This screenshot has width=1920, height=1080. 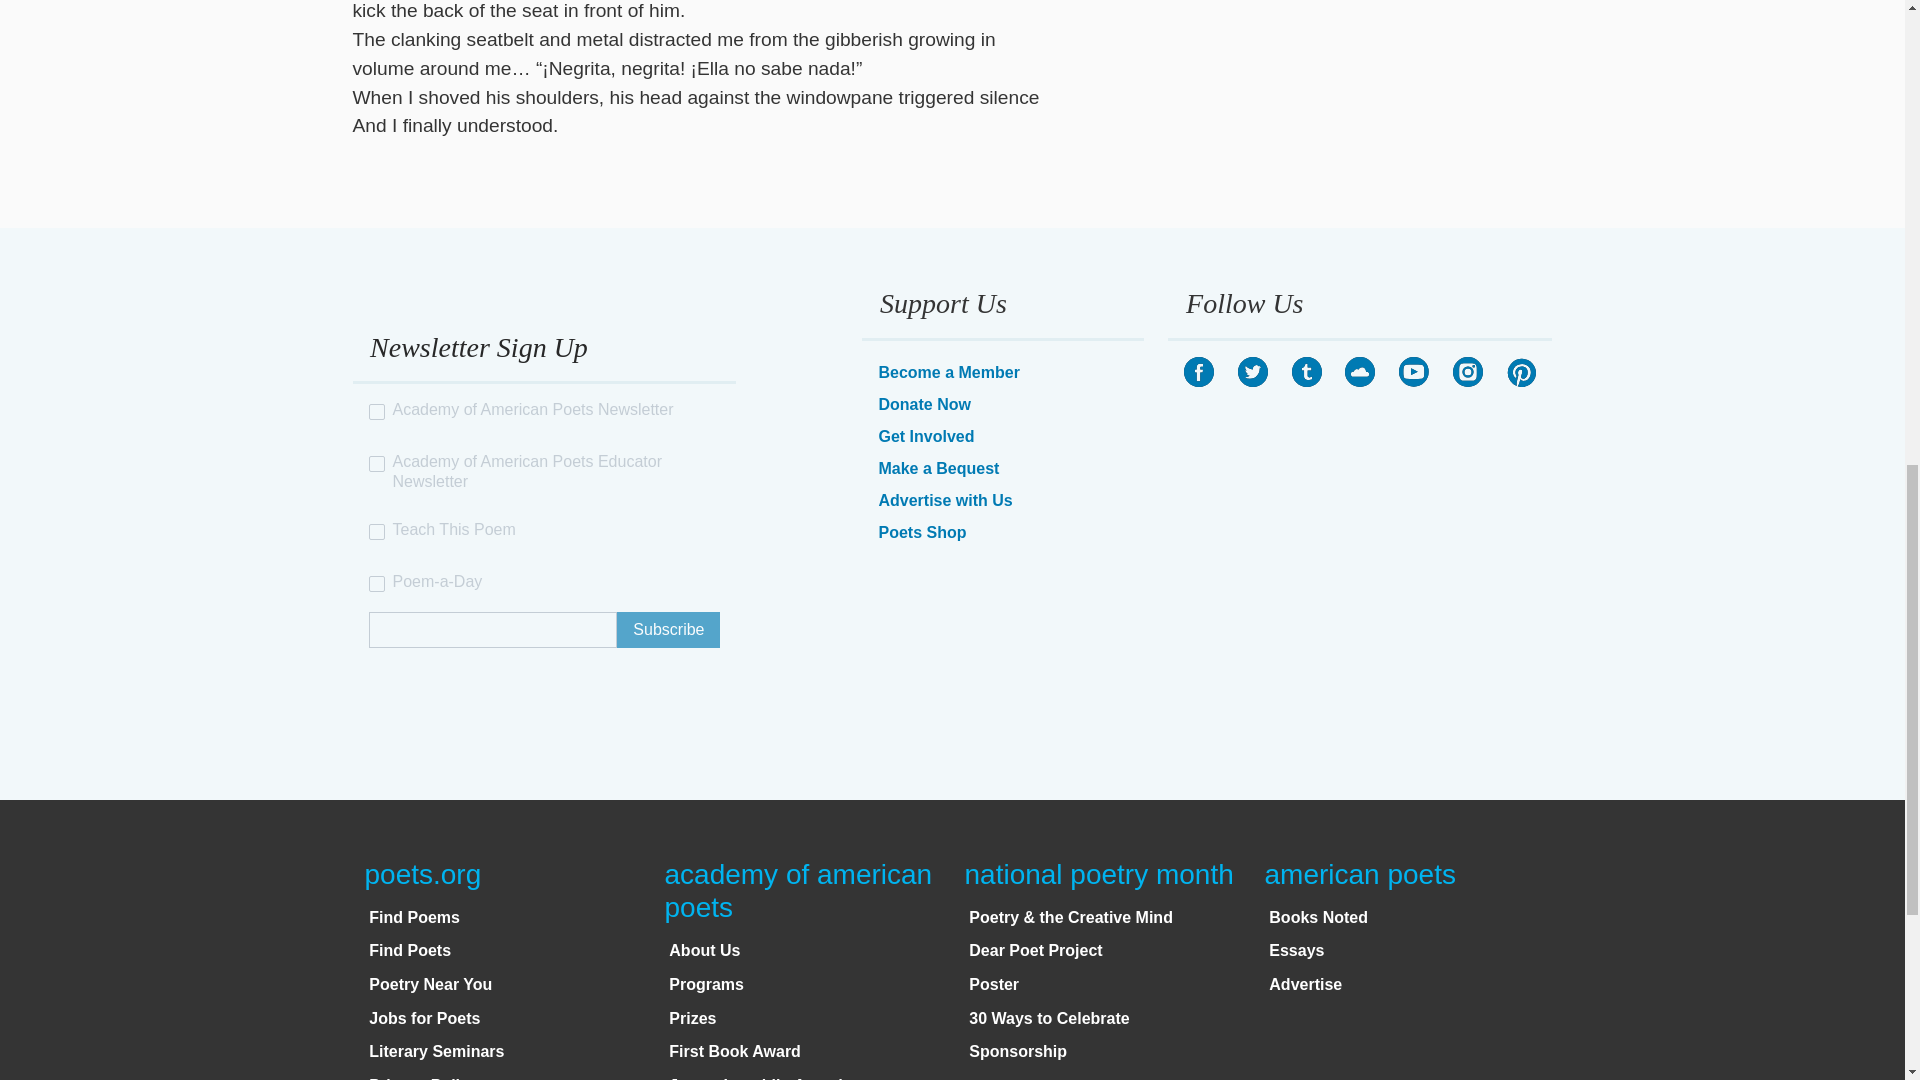 What do you see at coordinates (923, 404) in the screenshot?
I see `Donate Now` at bounding box center [923, 404].